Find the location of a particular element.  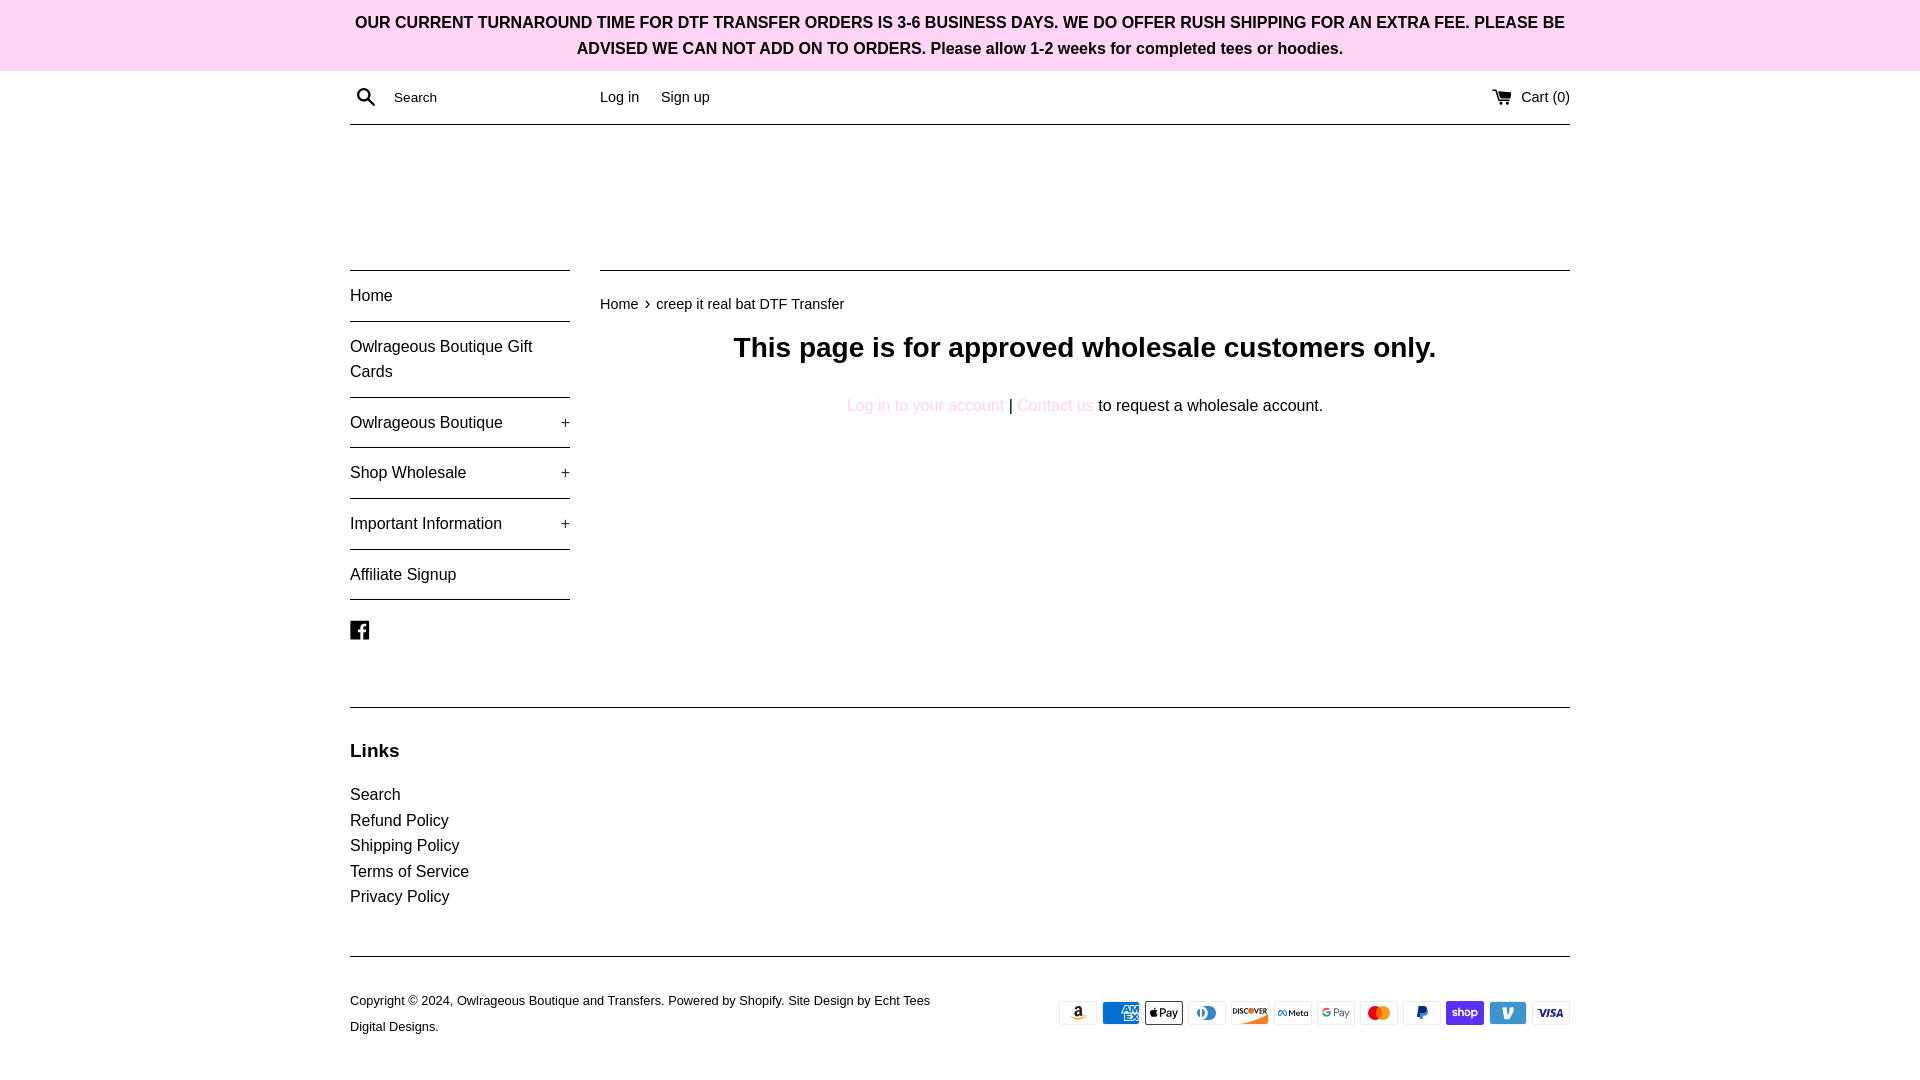

PayPal is located at coordinates (1422, 1012).